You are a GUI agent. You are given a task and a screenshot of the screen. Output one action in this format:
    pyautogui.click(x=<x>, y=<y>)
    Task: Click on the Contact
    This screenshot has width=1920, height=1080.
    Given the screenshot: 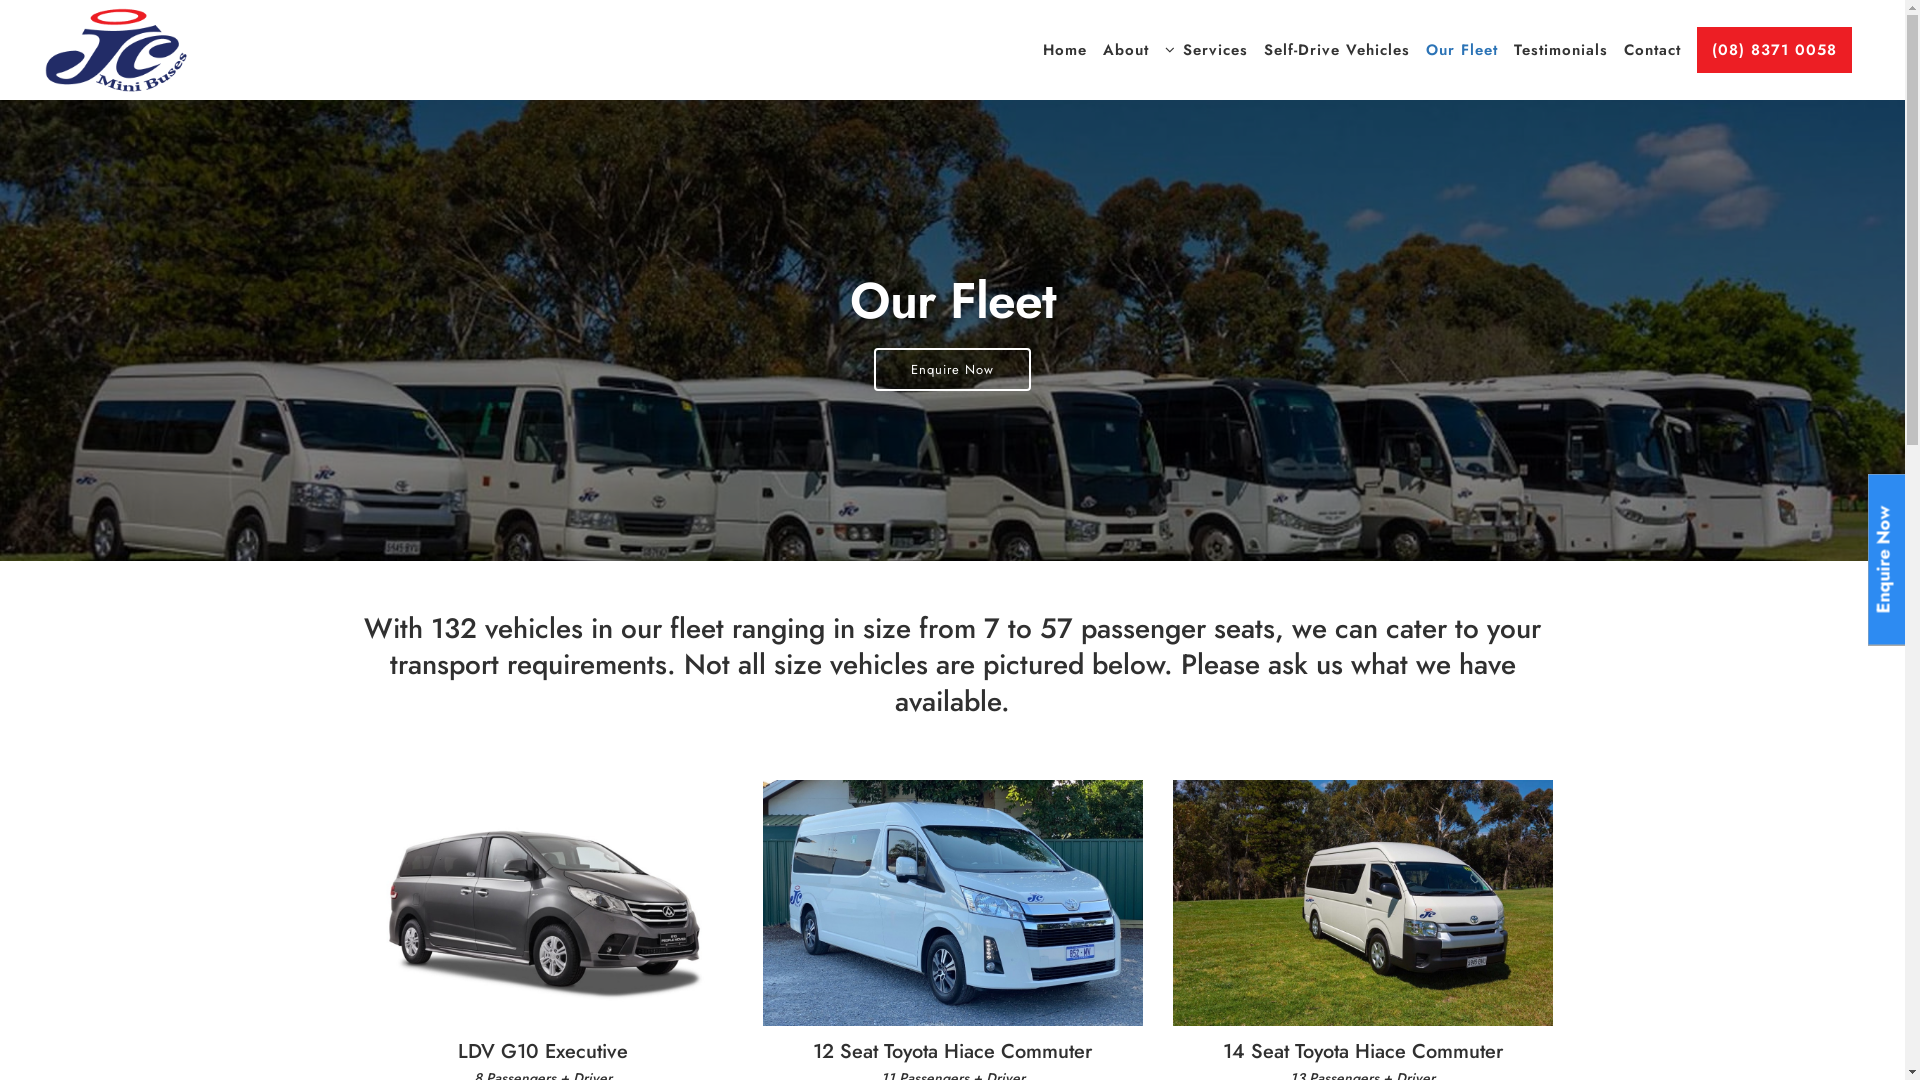 What is the action you would take?
    pyautogui.click(x=1652, y=50)
    